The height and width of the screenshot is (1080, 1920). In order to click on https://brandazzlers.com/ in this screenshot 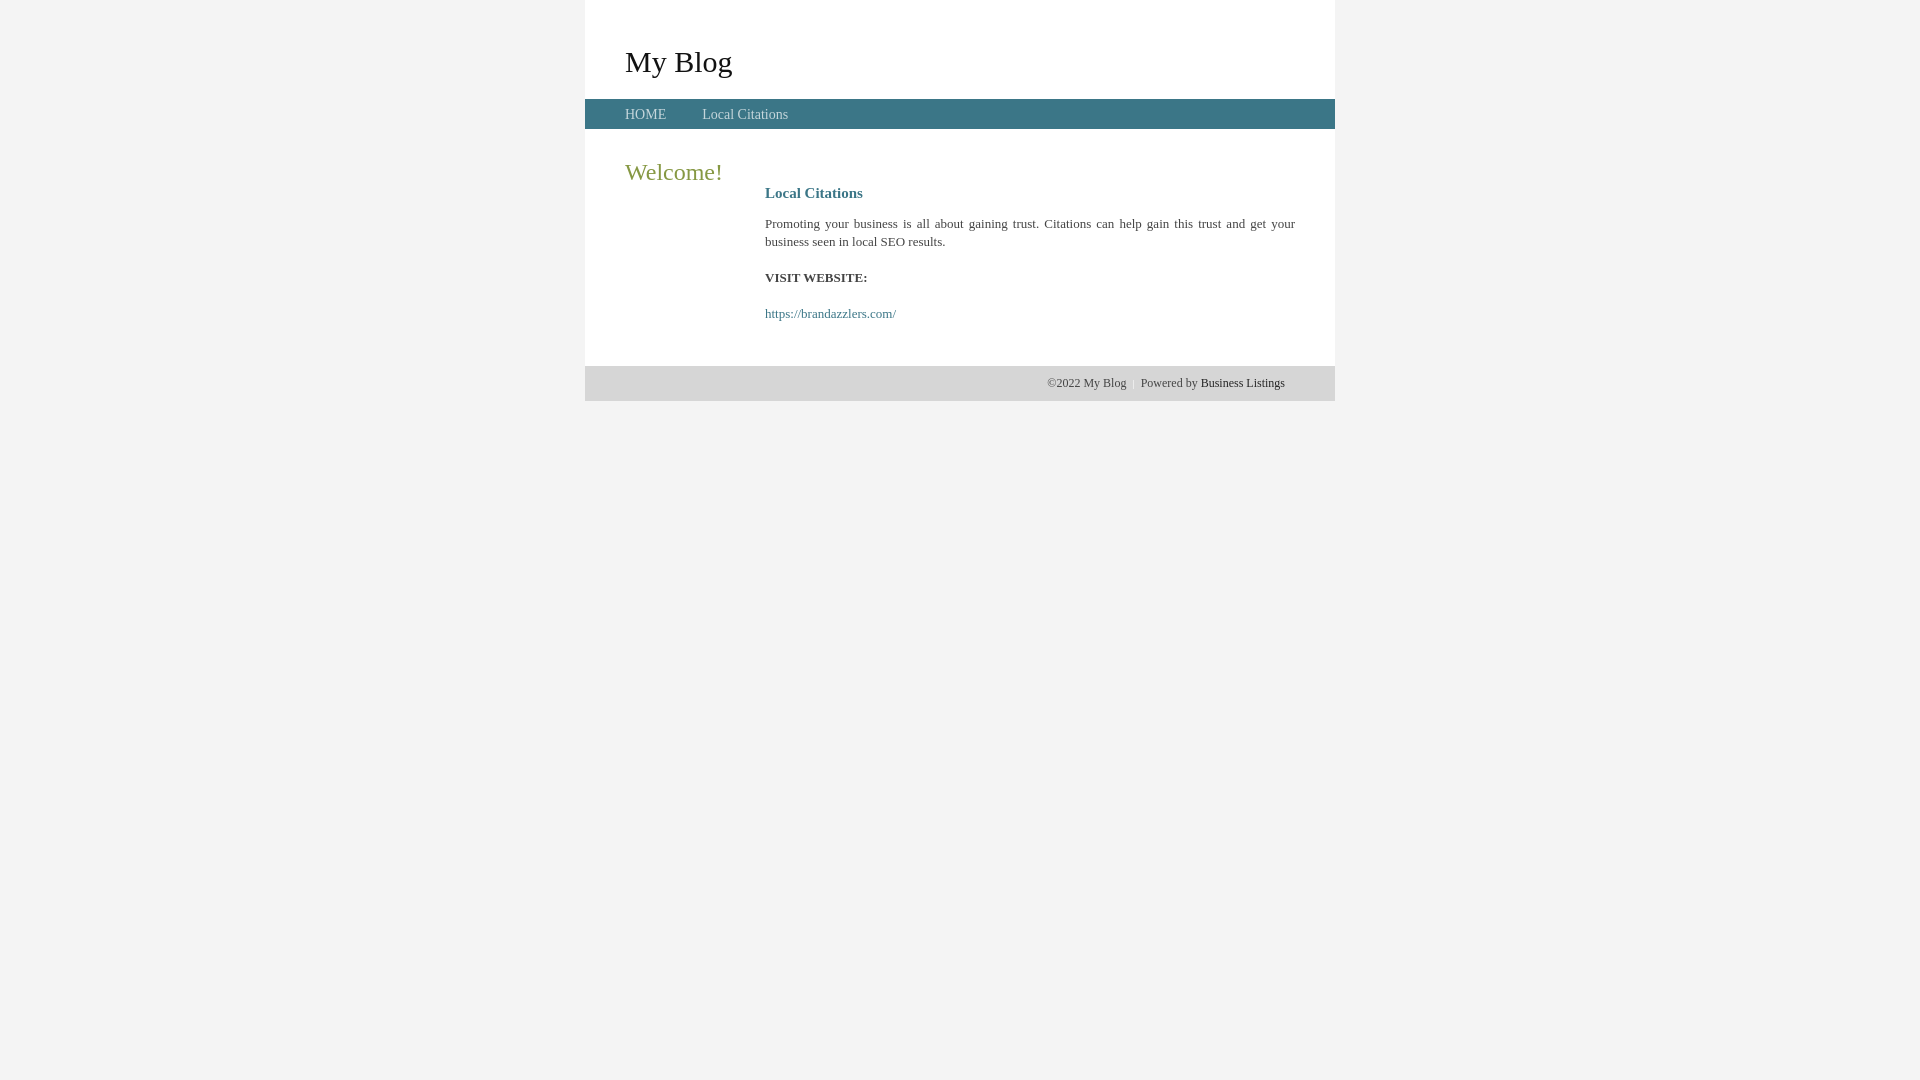, I will do `click(830, 314)`.